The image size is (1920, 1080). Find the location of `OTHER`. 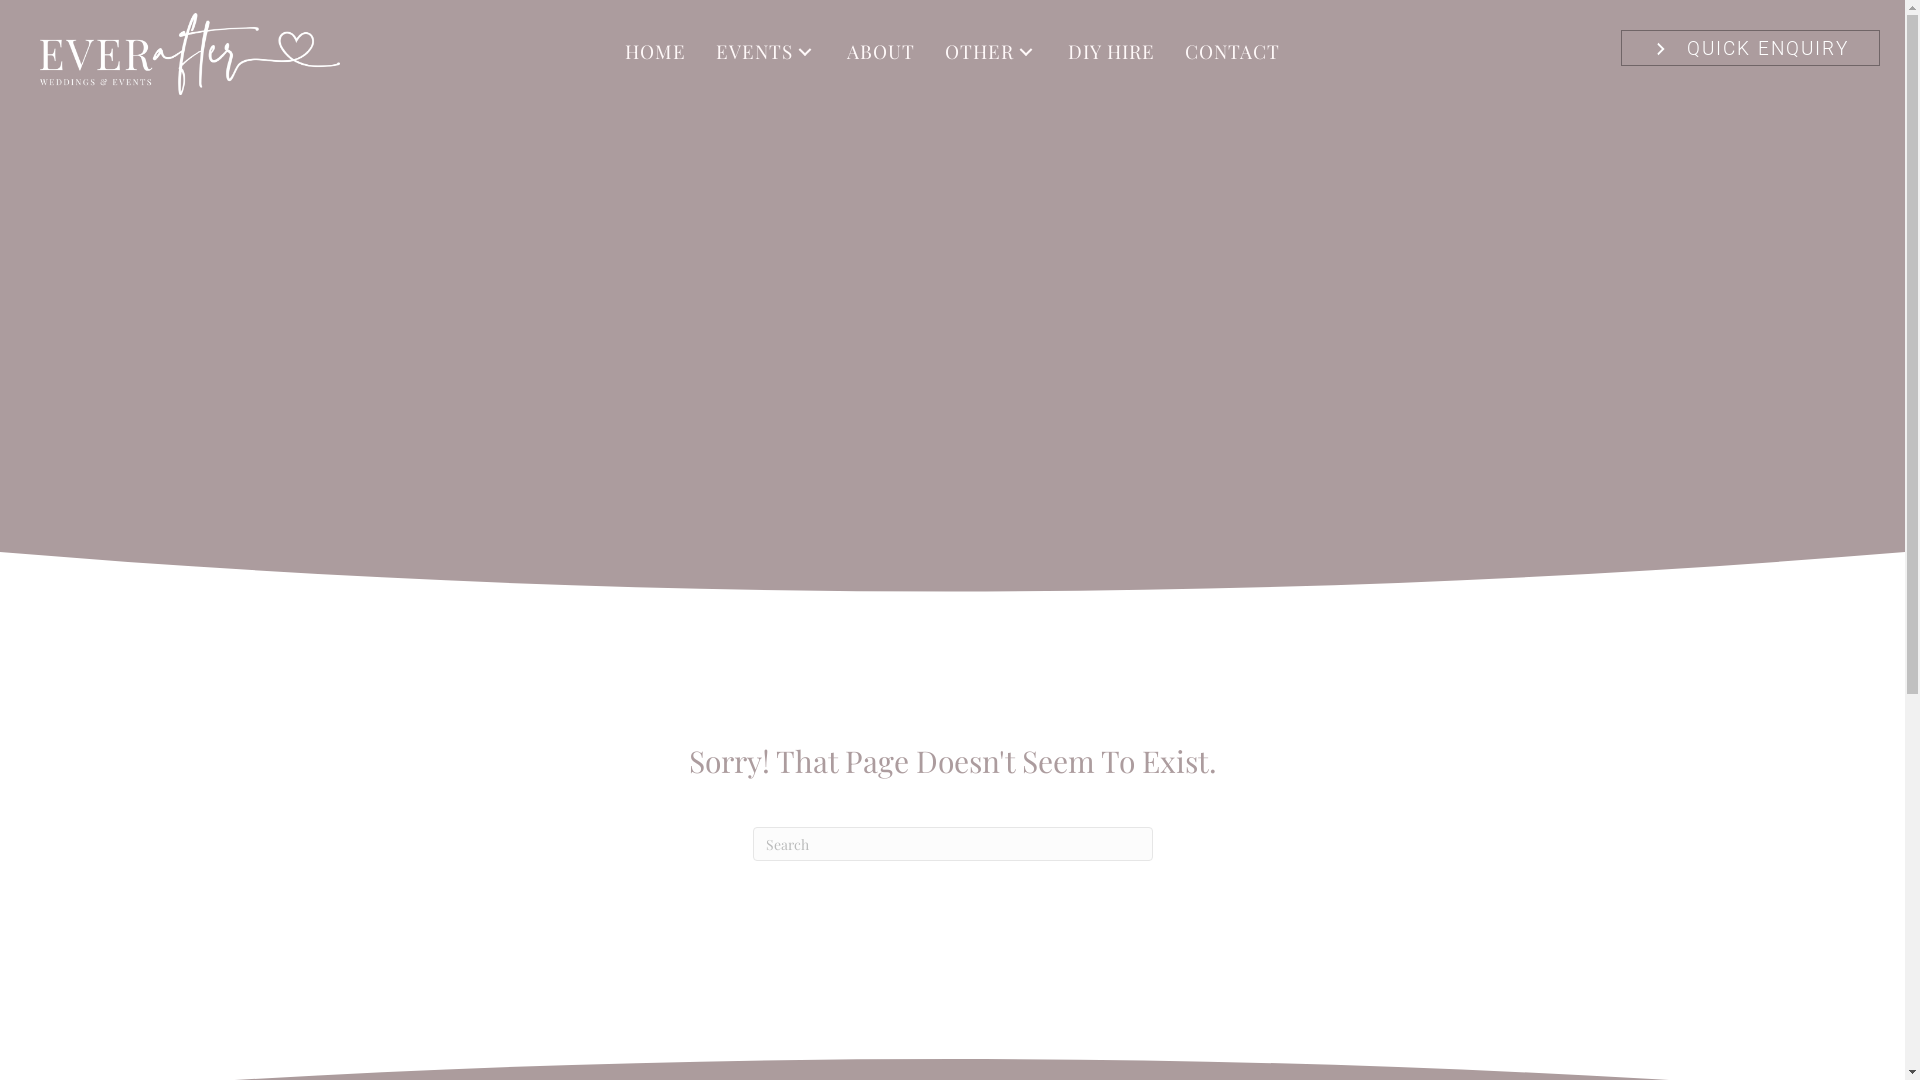

OTHER is located at coordinates (992, 52).